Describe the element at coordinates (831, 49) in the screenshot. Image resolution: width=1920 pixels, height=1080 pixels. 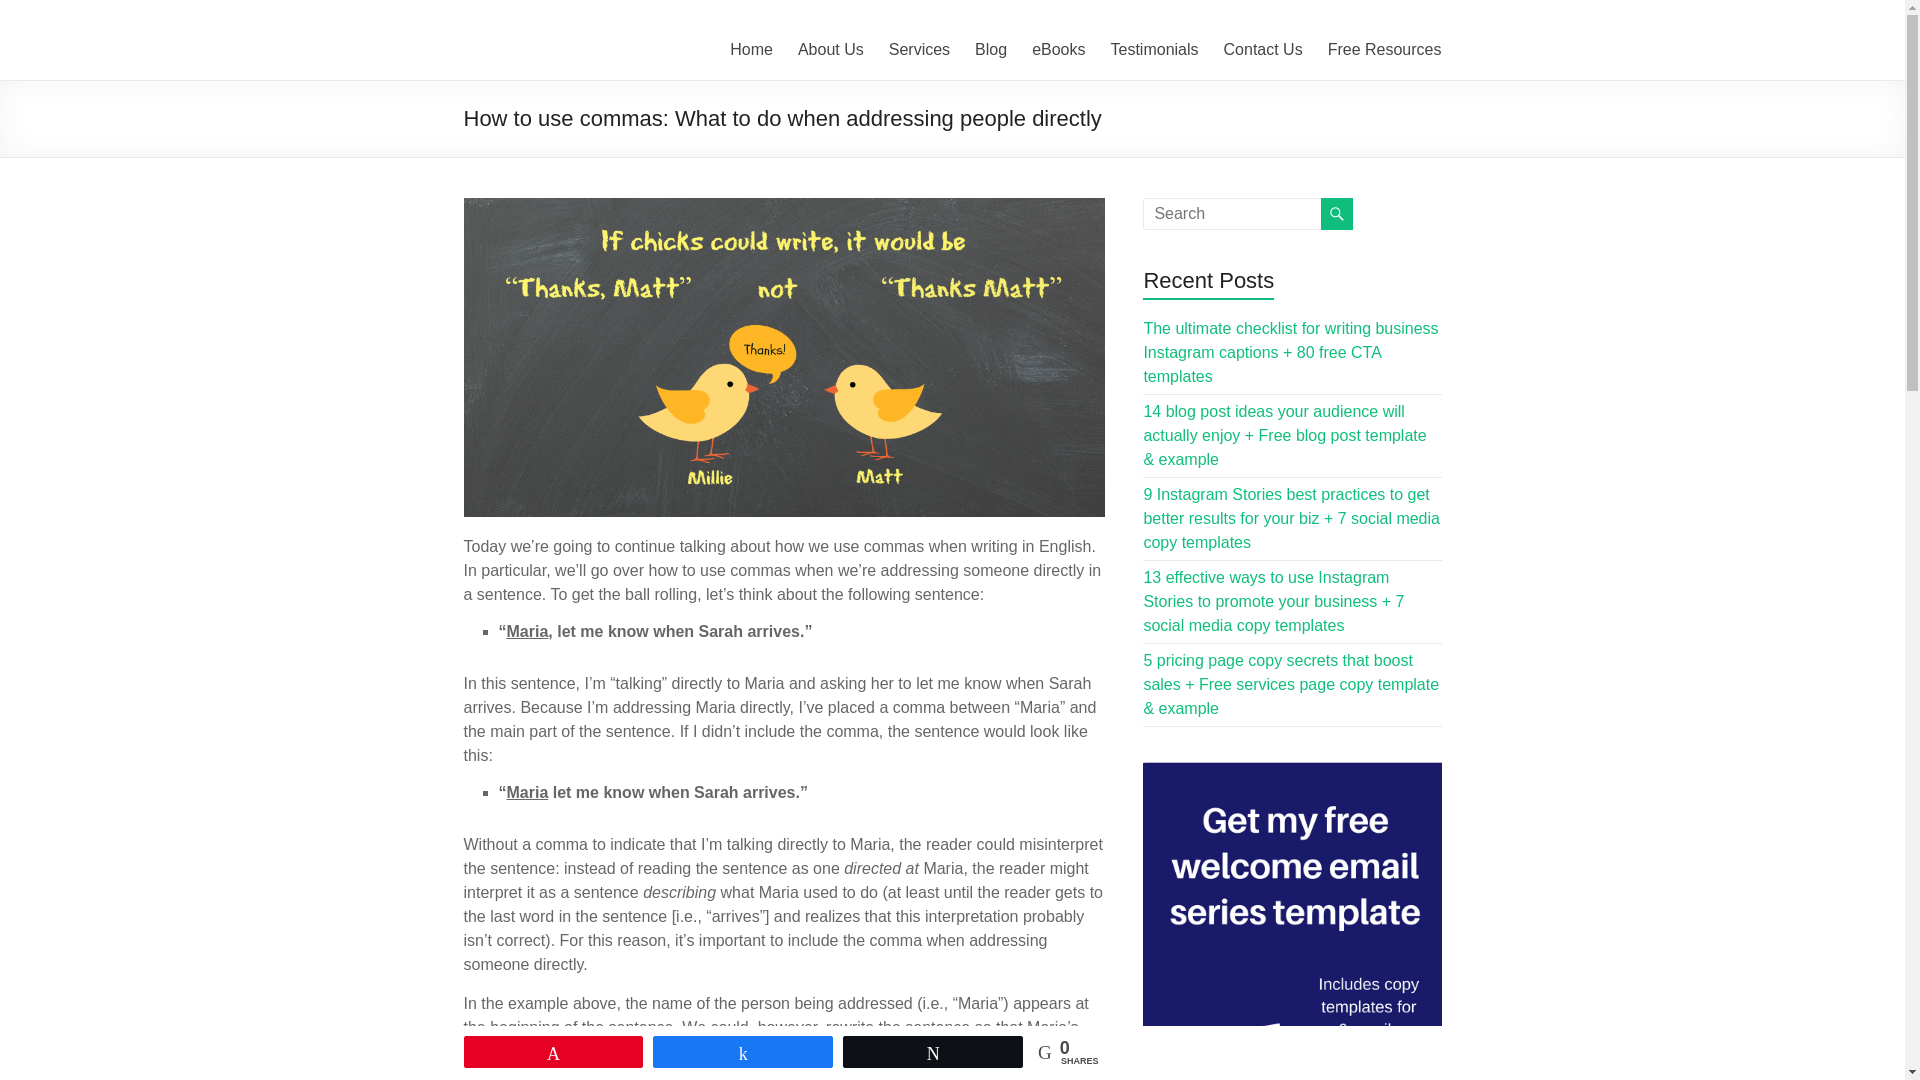
I see `About Us` at that location.